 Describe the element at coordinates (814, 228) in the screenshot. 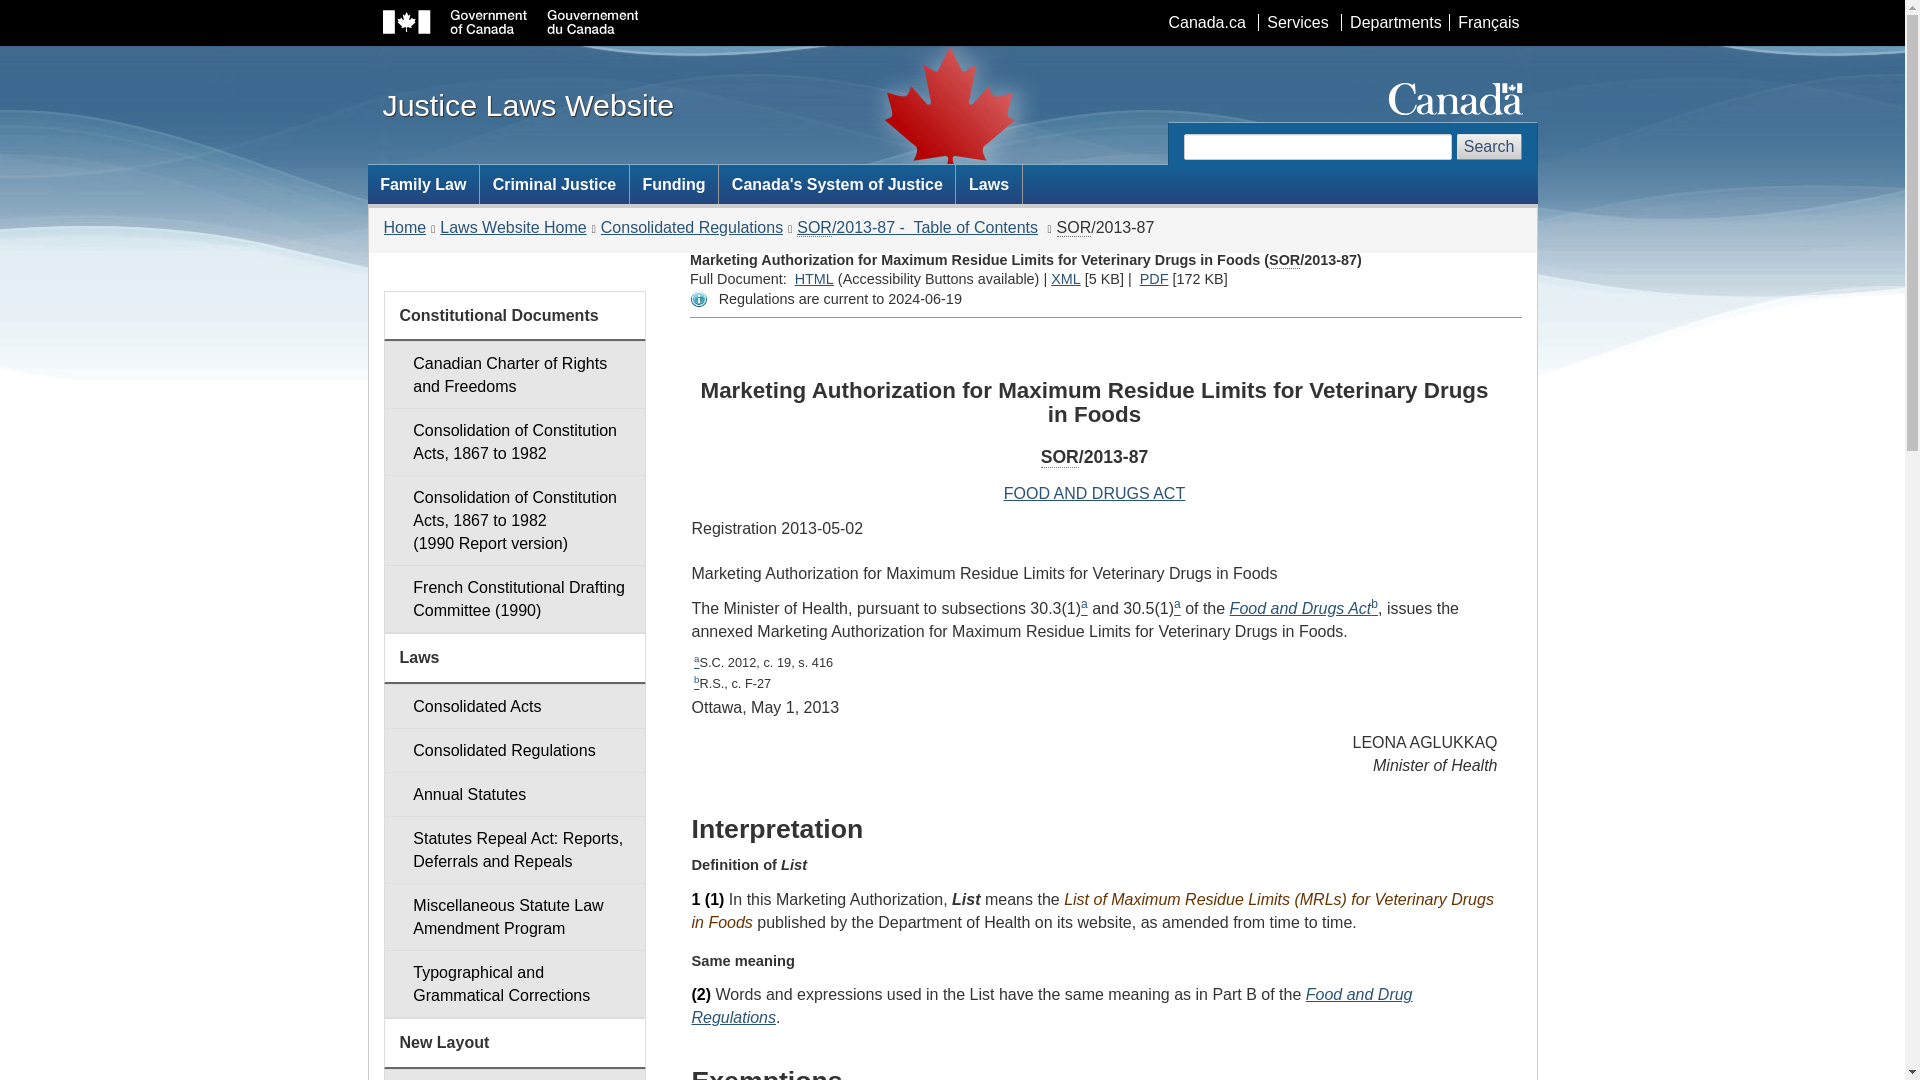

I see `Statutory Orders and Regulations` at that location.